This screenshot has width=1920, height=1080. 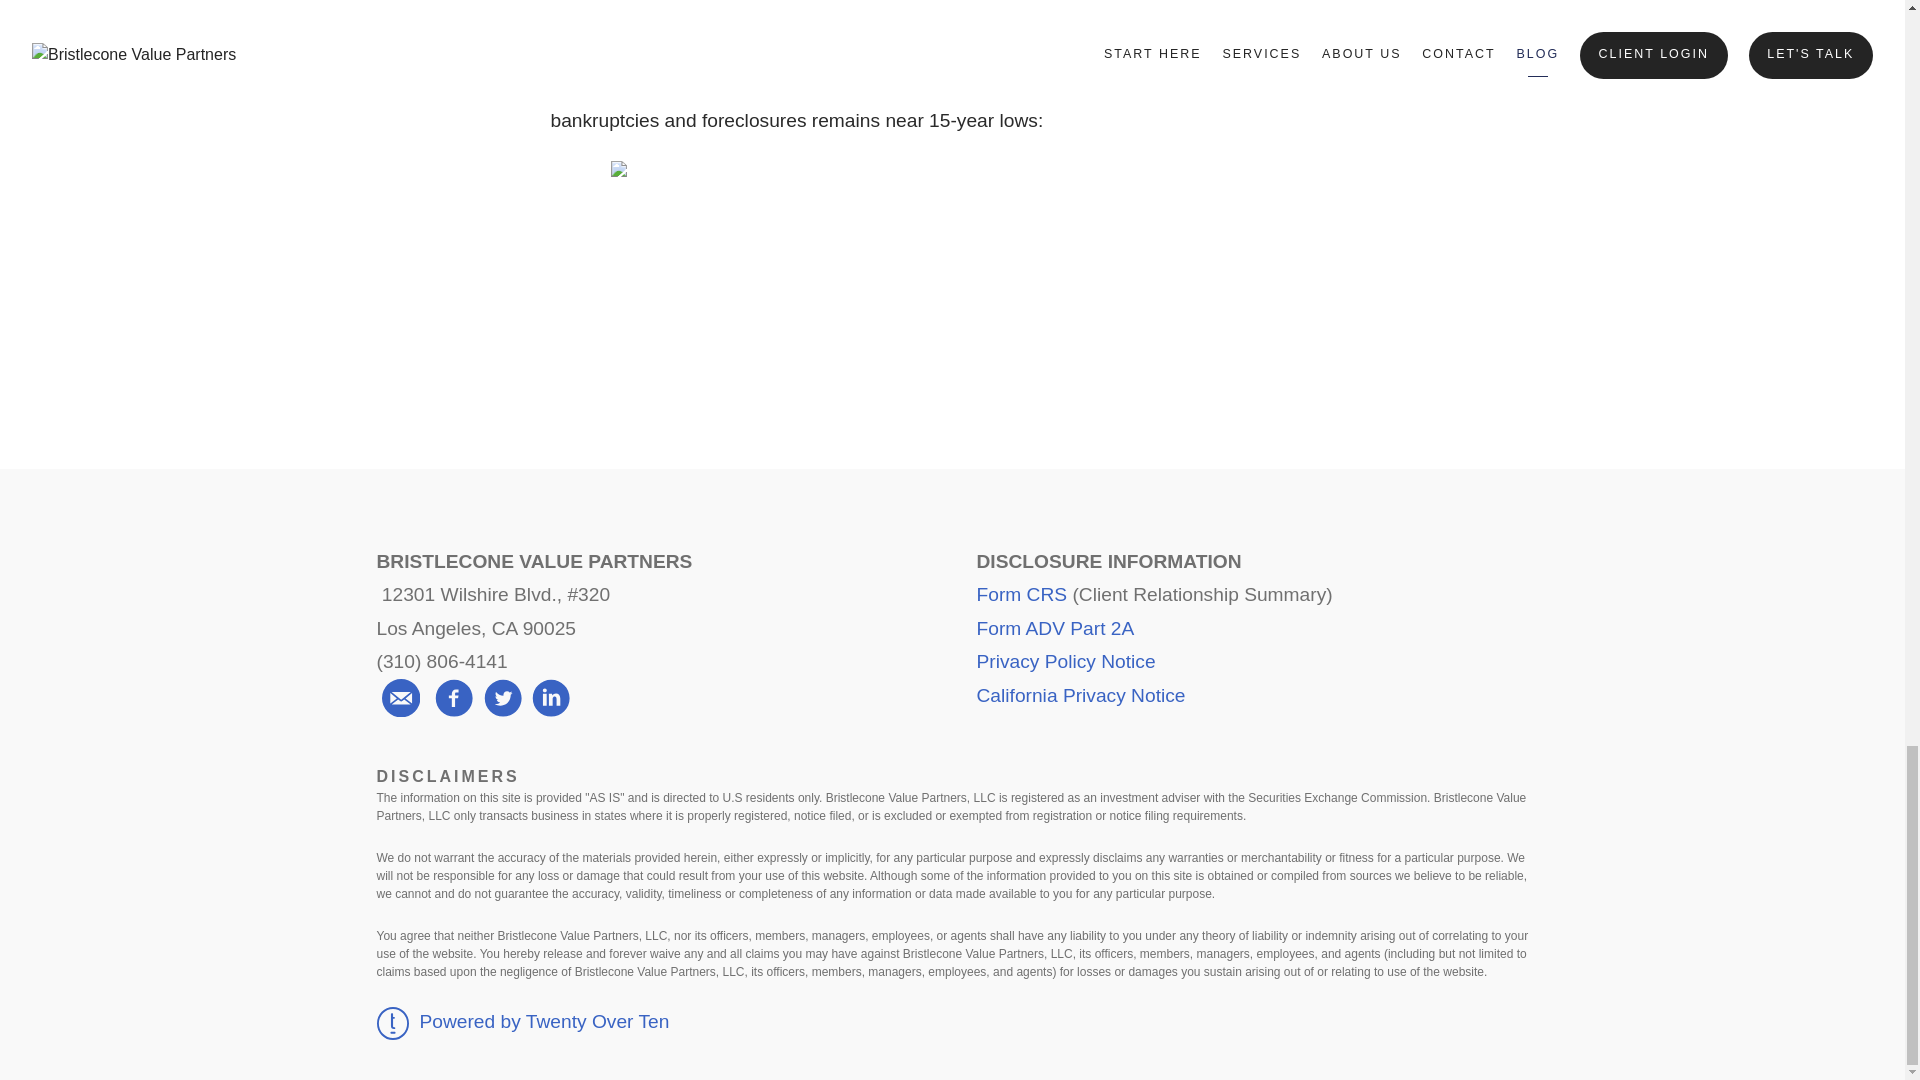 I want to click on California Privacy Notice, so click(x=1080, y=695).